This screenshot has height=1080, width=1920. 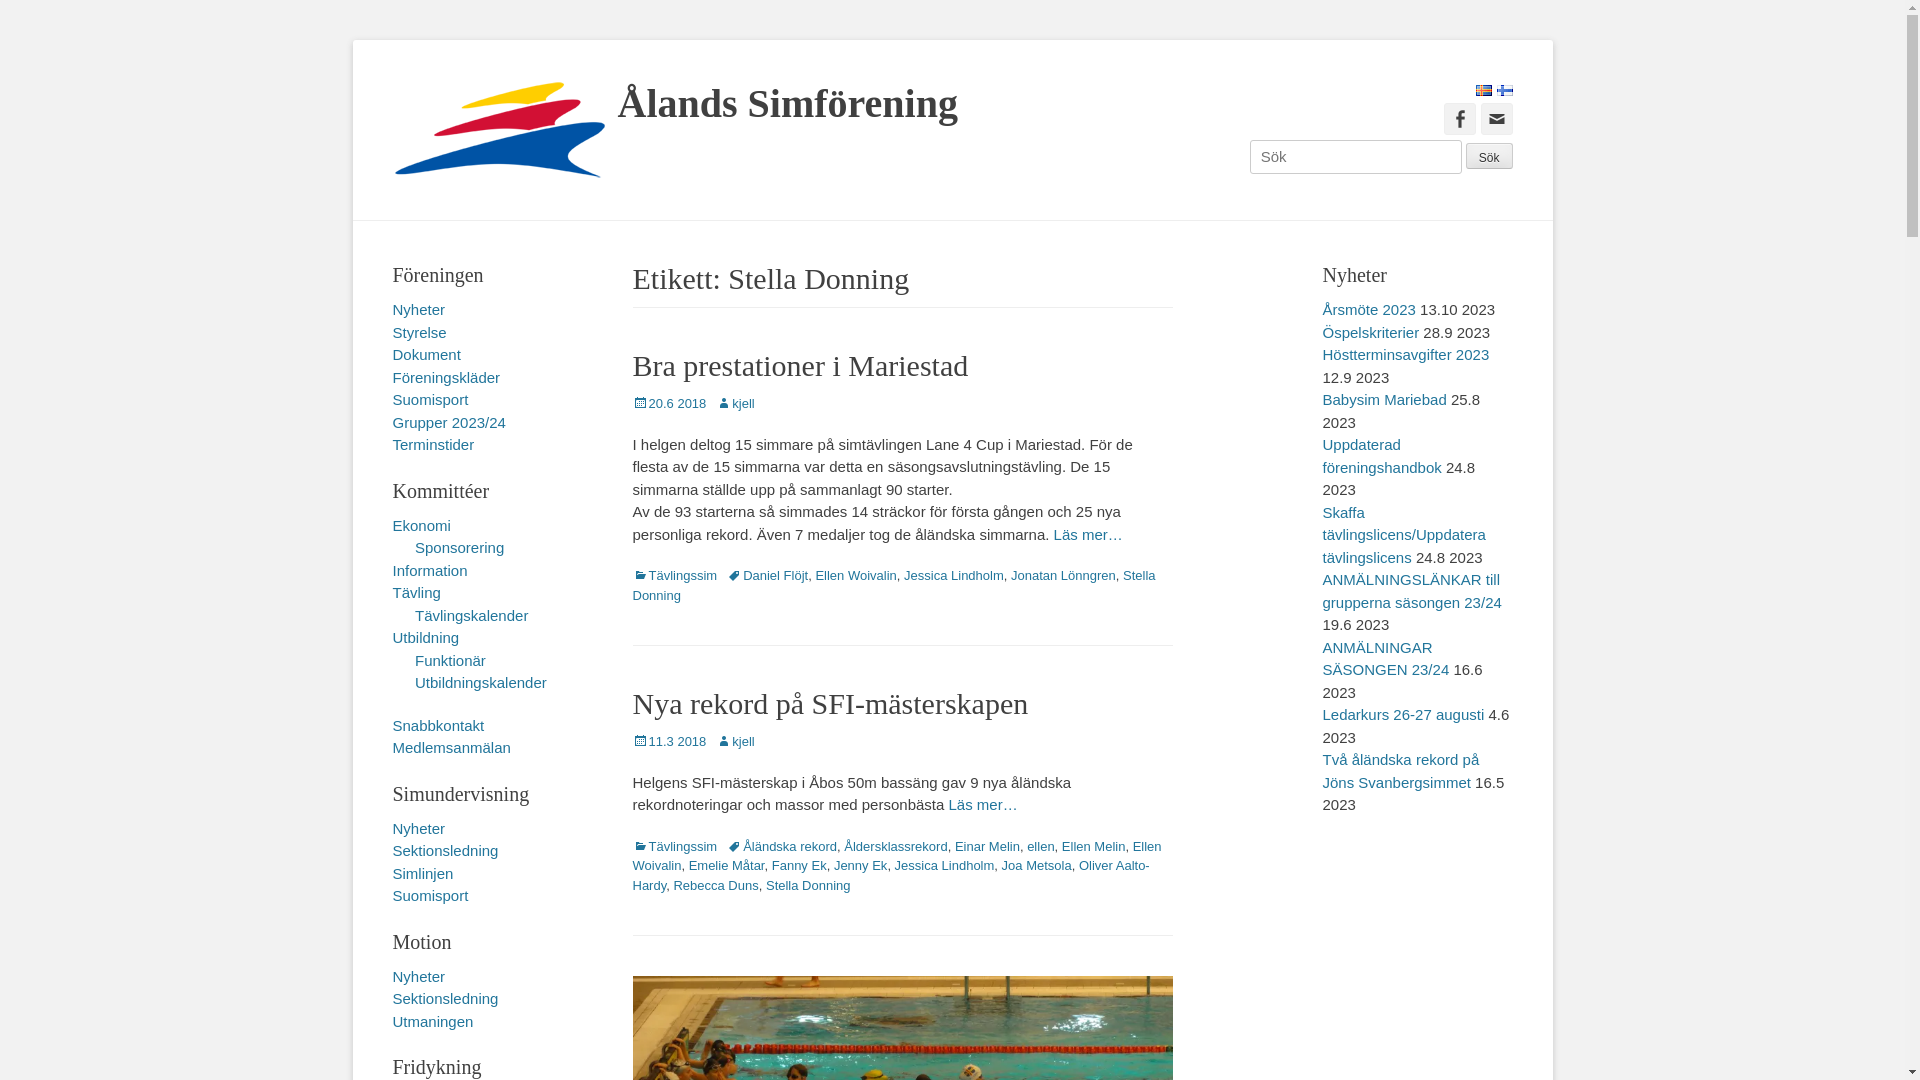 I want to click on Rebecca Duns, so click(x=716, y=886).